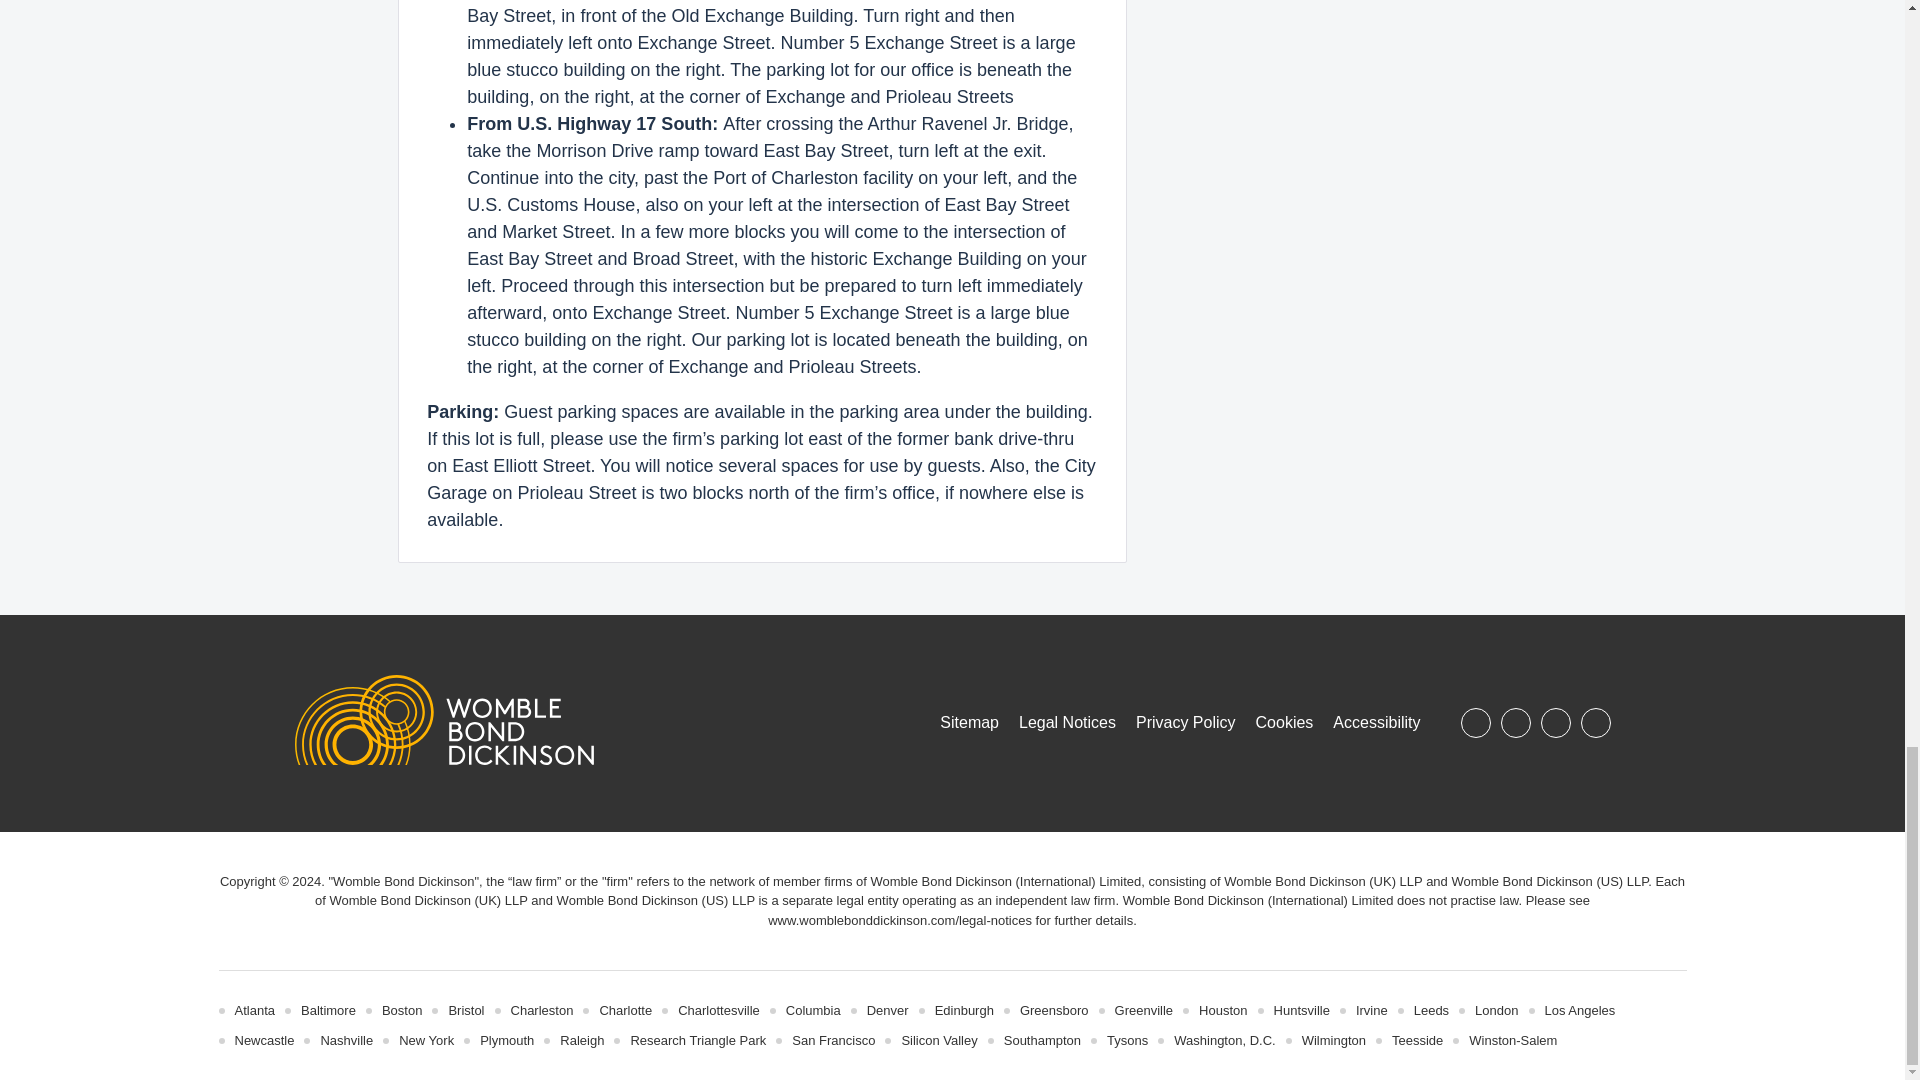 The height and width of the screenshot is (1080, 1920). What do you see at coordinates (328, 1010) in the screenshot?
I see `Baltimore, MD, US` at bounding box center [328, 1010].